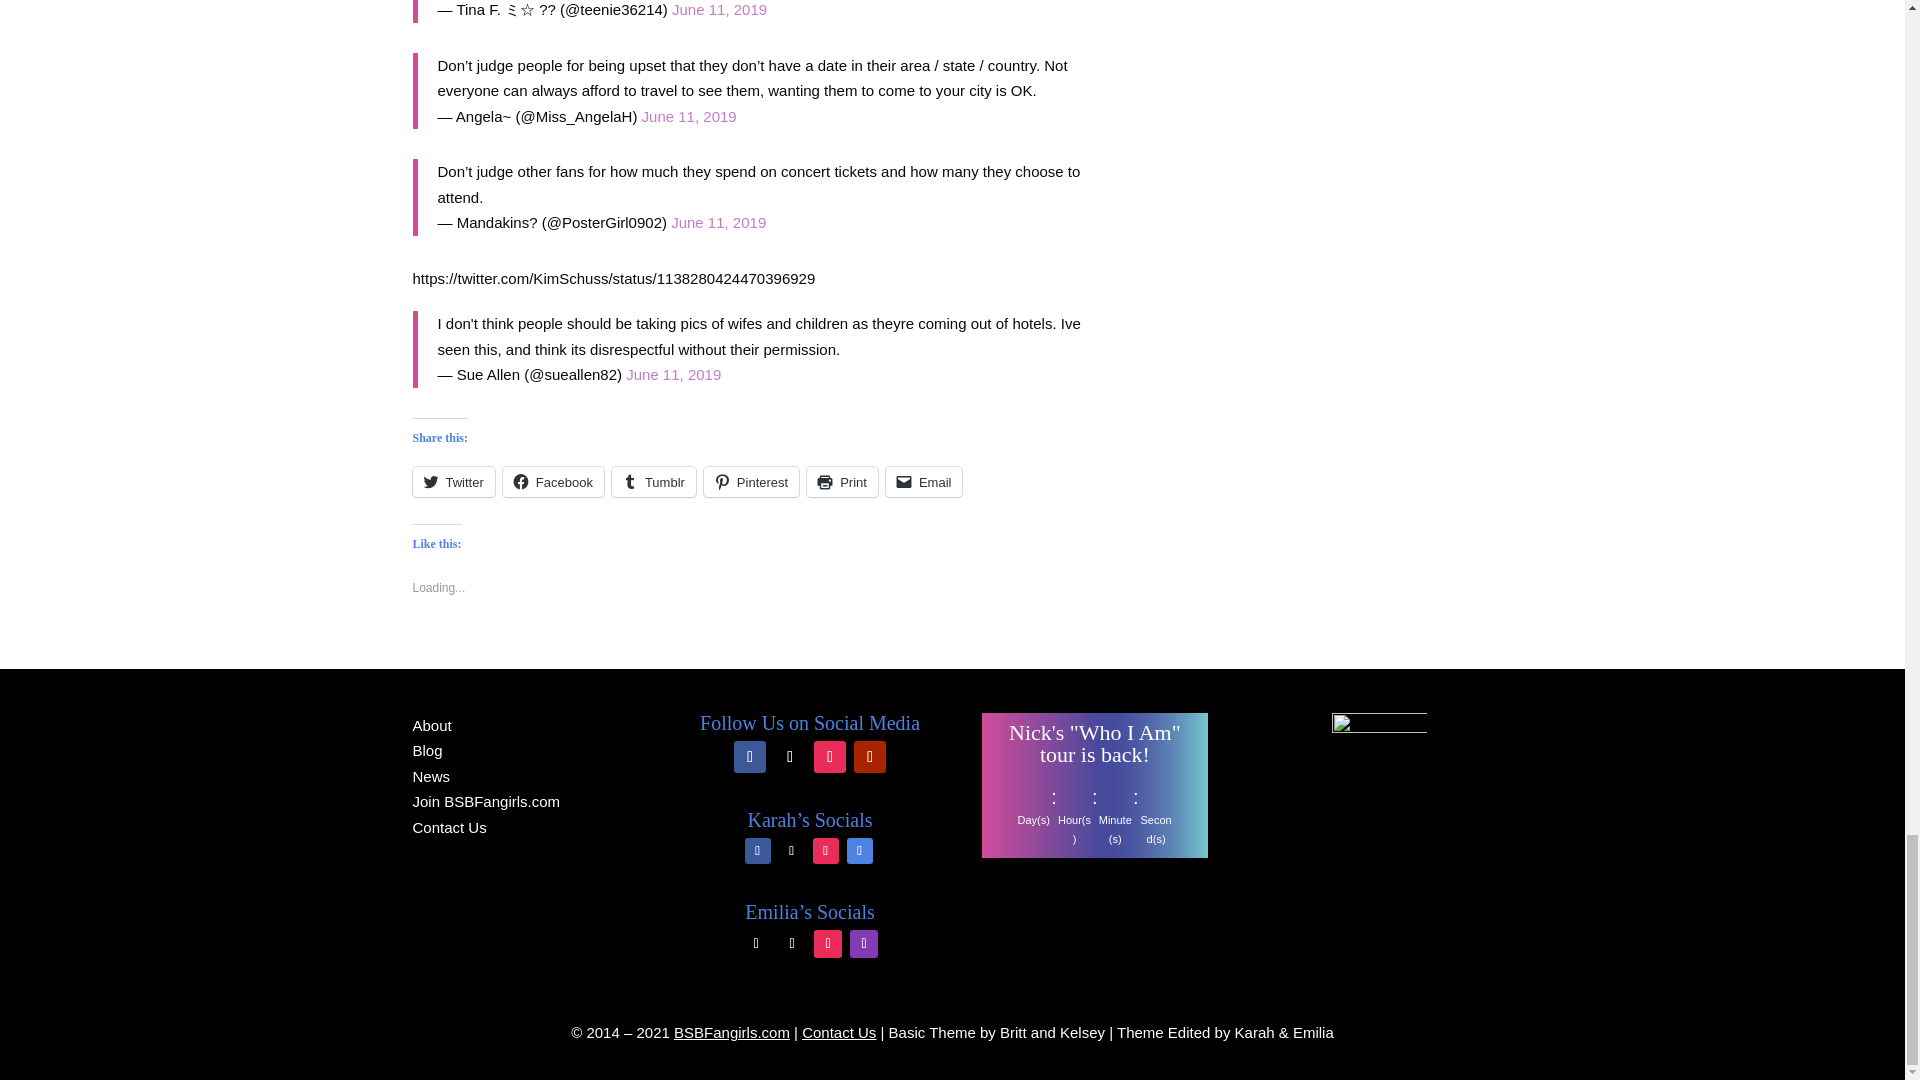 The height and width of the screenshot is (1080, 1920). What do you see at coordinates (842, 481) in the screenshot?
I see `Click to print` at bounding box center [842, 481].